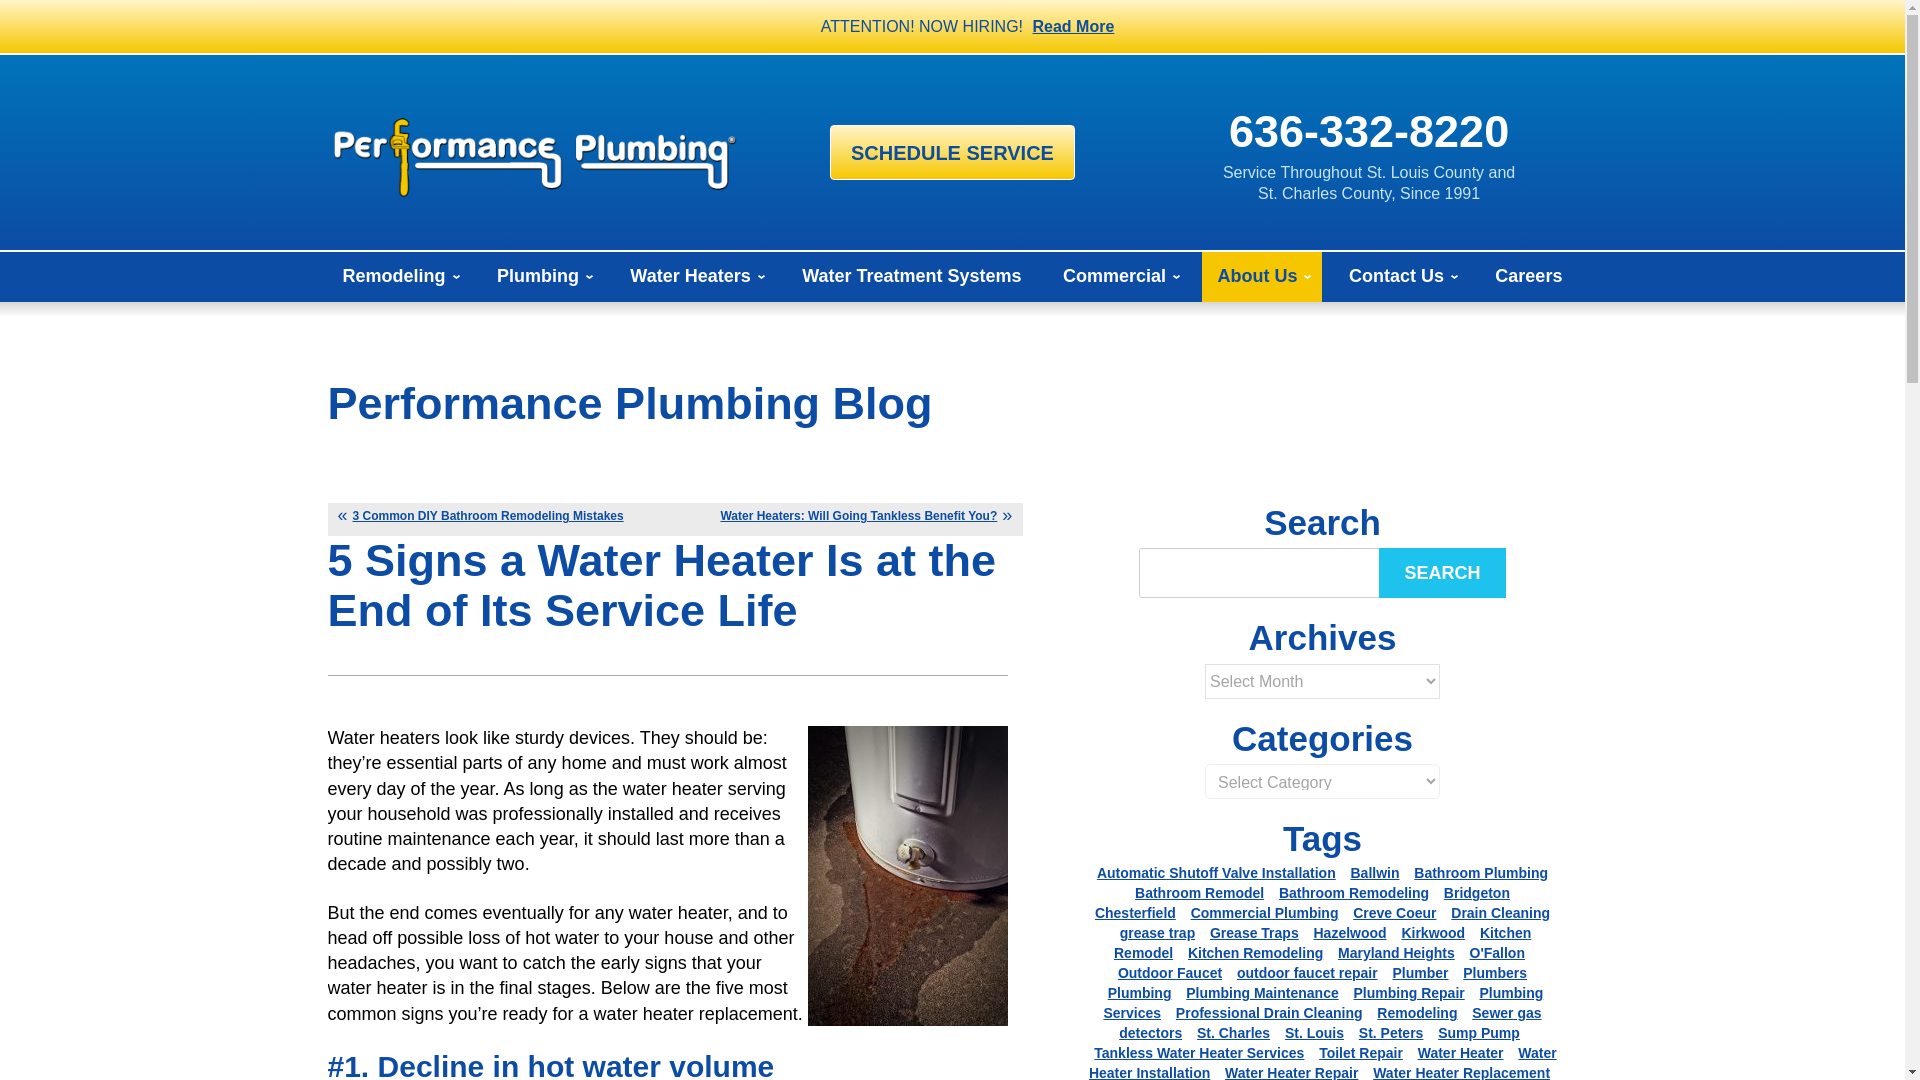  What do you see at coordinates (542, 276) in the screenshot?
I see `Plumbing` at bounding box center [542, 276].